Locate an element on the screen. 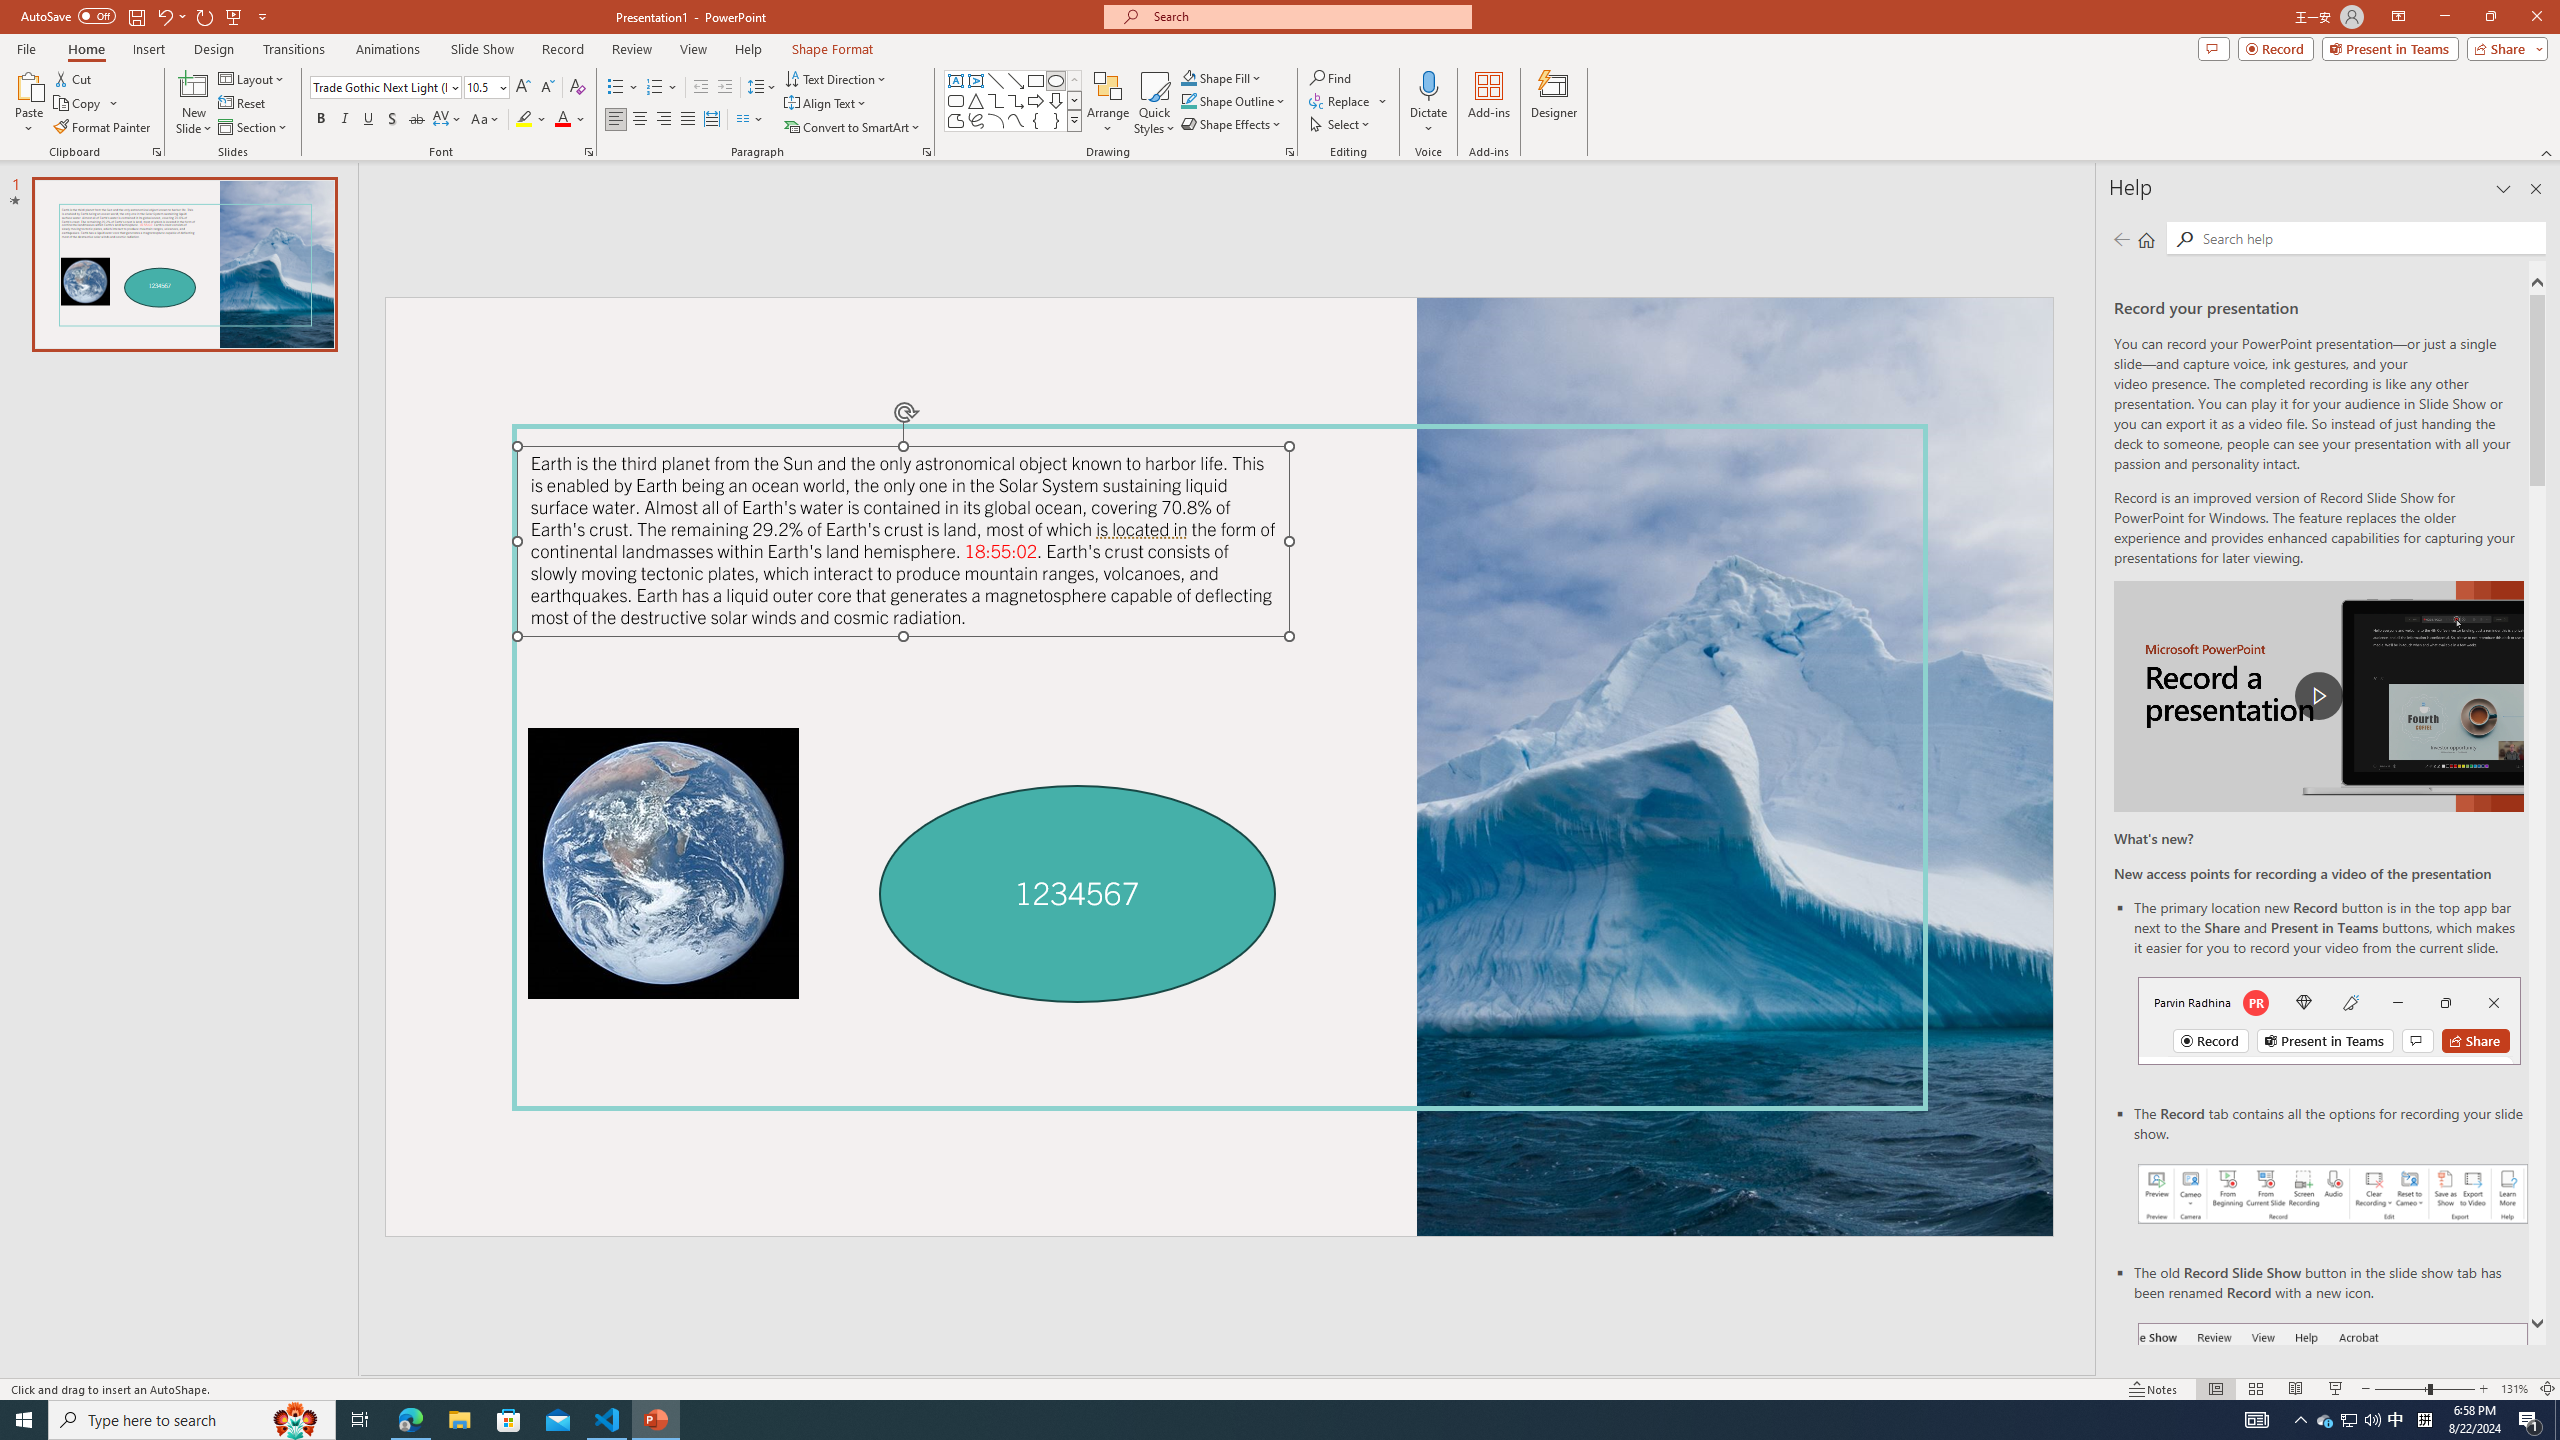  Zoom Out is located at coordinates (2400, 1389).